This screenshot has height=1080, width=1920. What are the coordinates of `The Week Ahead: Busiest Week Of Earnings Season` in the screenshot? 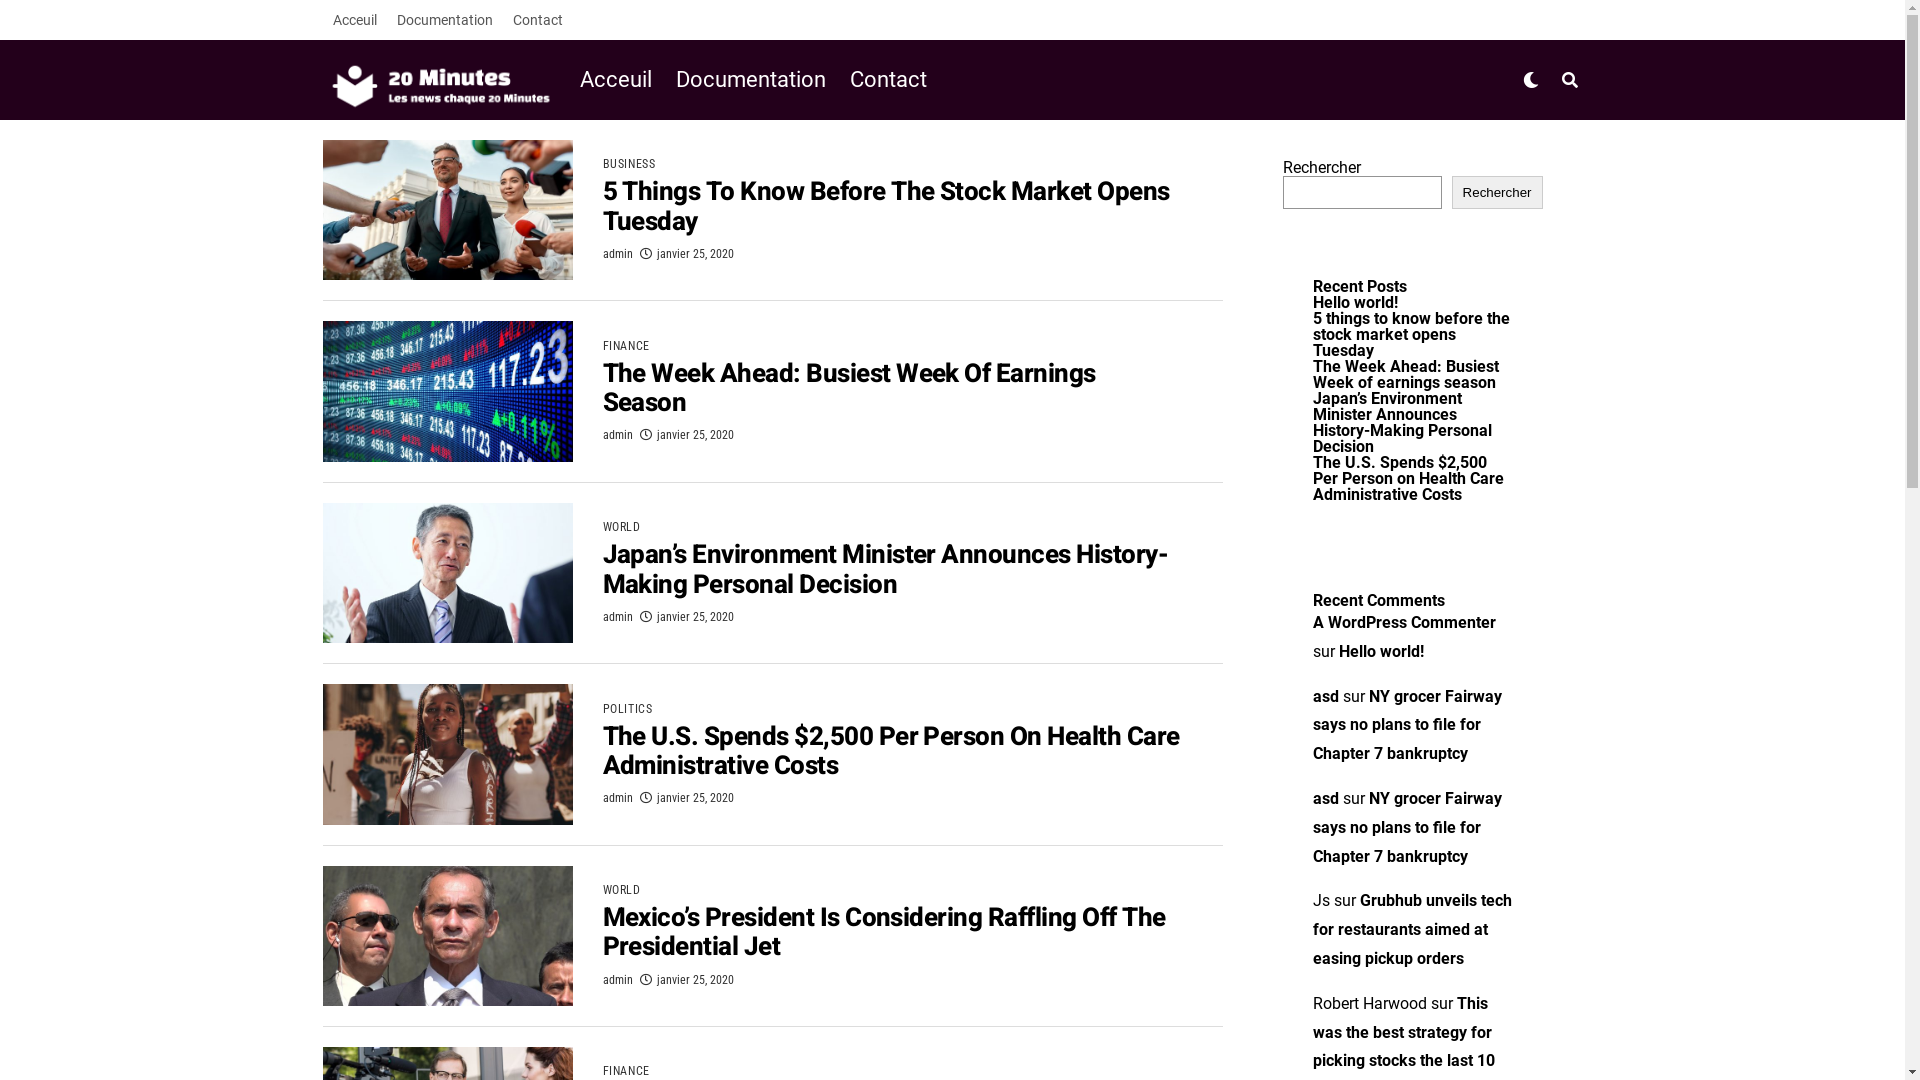 It's located at (848, 391).